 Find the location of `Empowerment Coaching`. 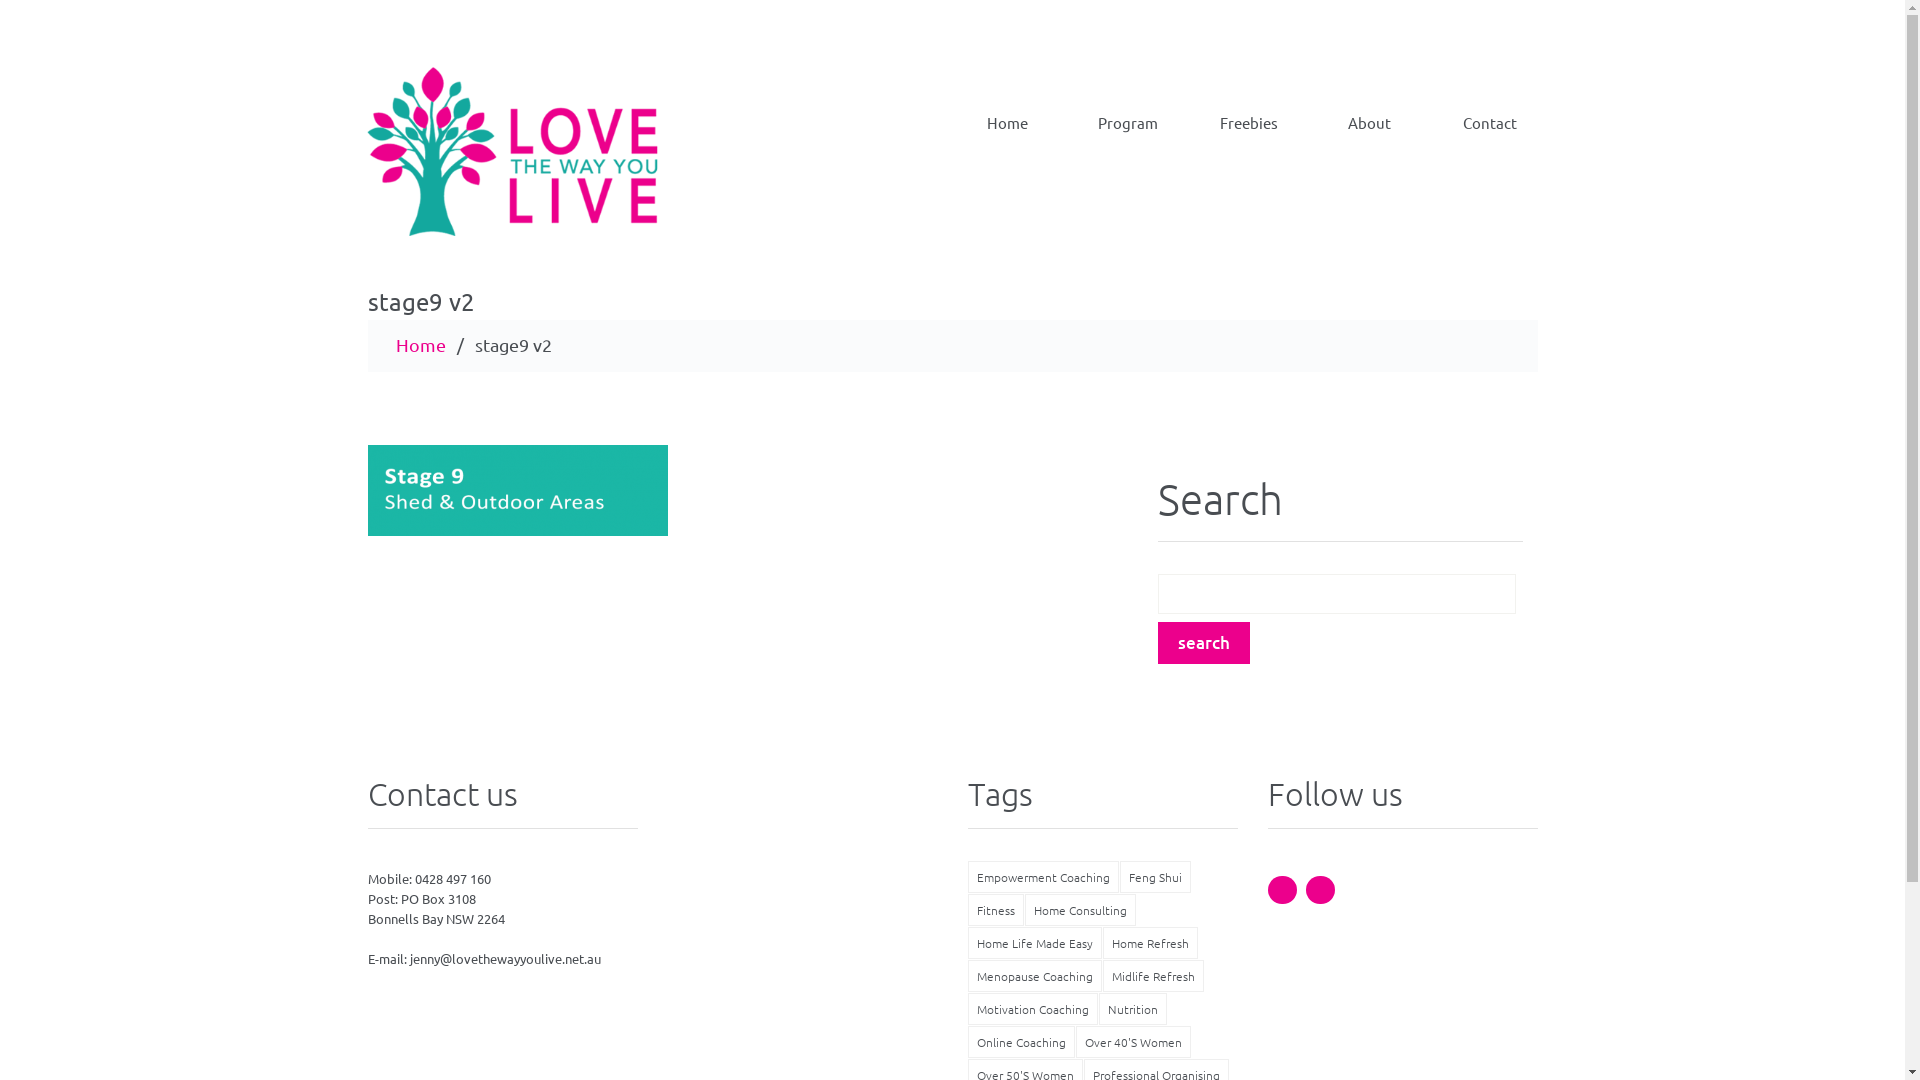

Empowerment Coaching is located at coordinates (1044, 877).